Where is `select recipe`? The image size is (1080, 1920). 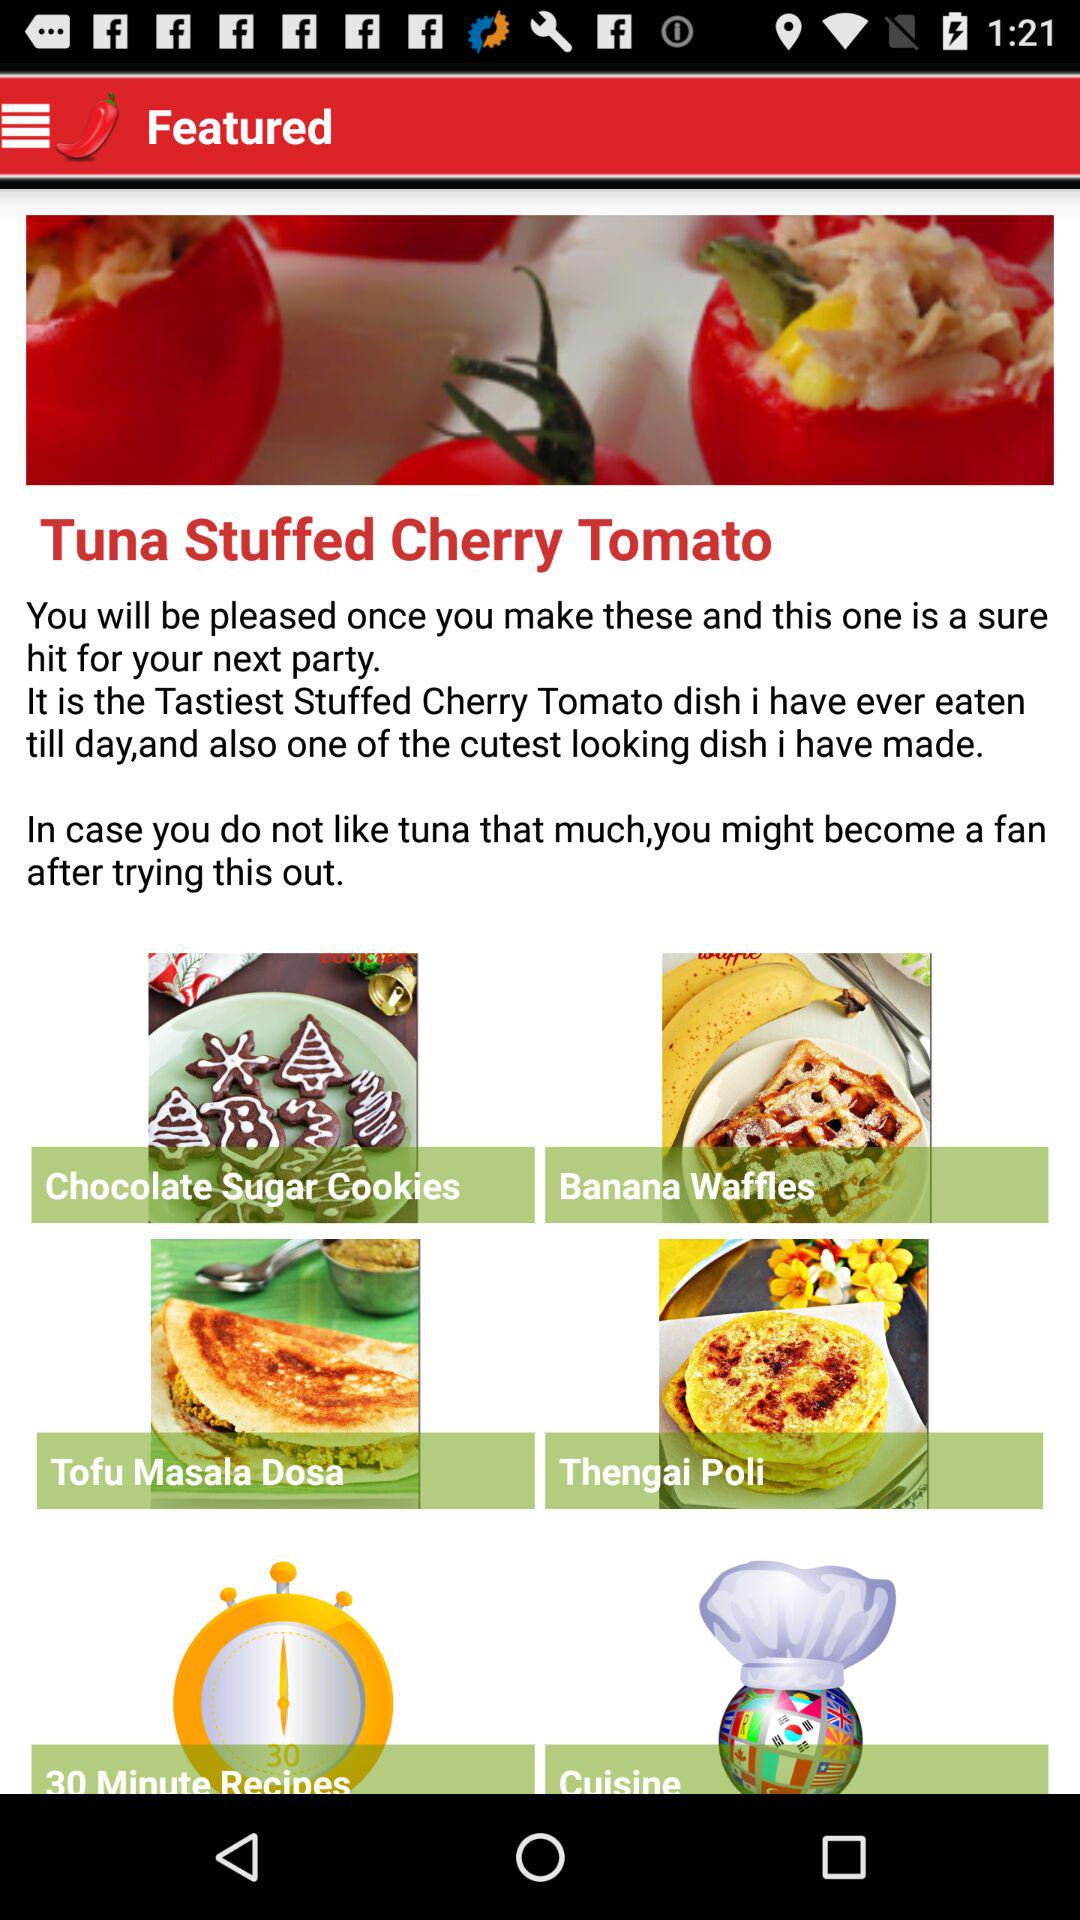 select recipe is located at coordinates (796, 1088).